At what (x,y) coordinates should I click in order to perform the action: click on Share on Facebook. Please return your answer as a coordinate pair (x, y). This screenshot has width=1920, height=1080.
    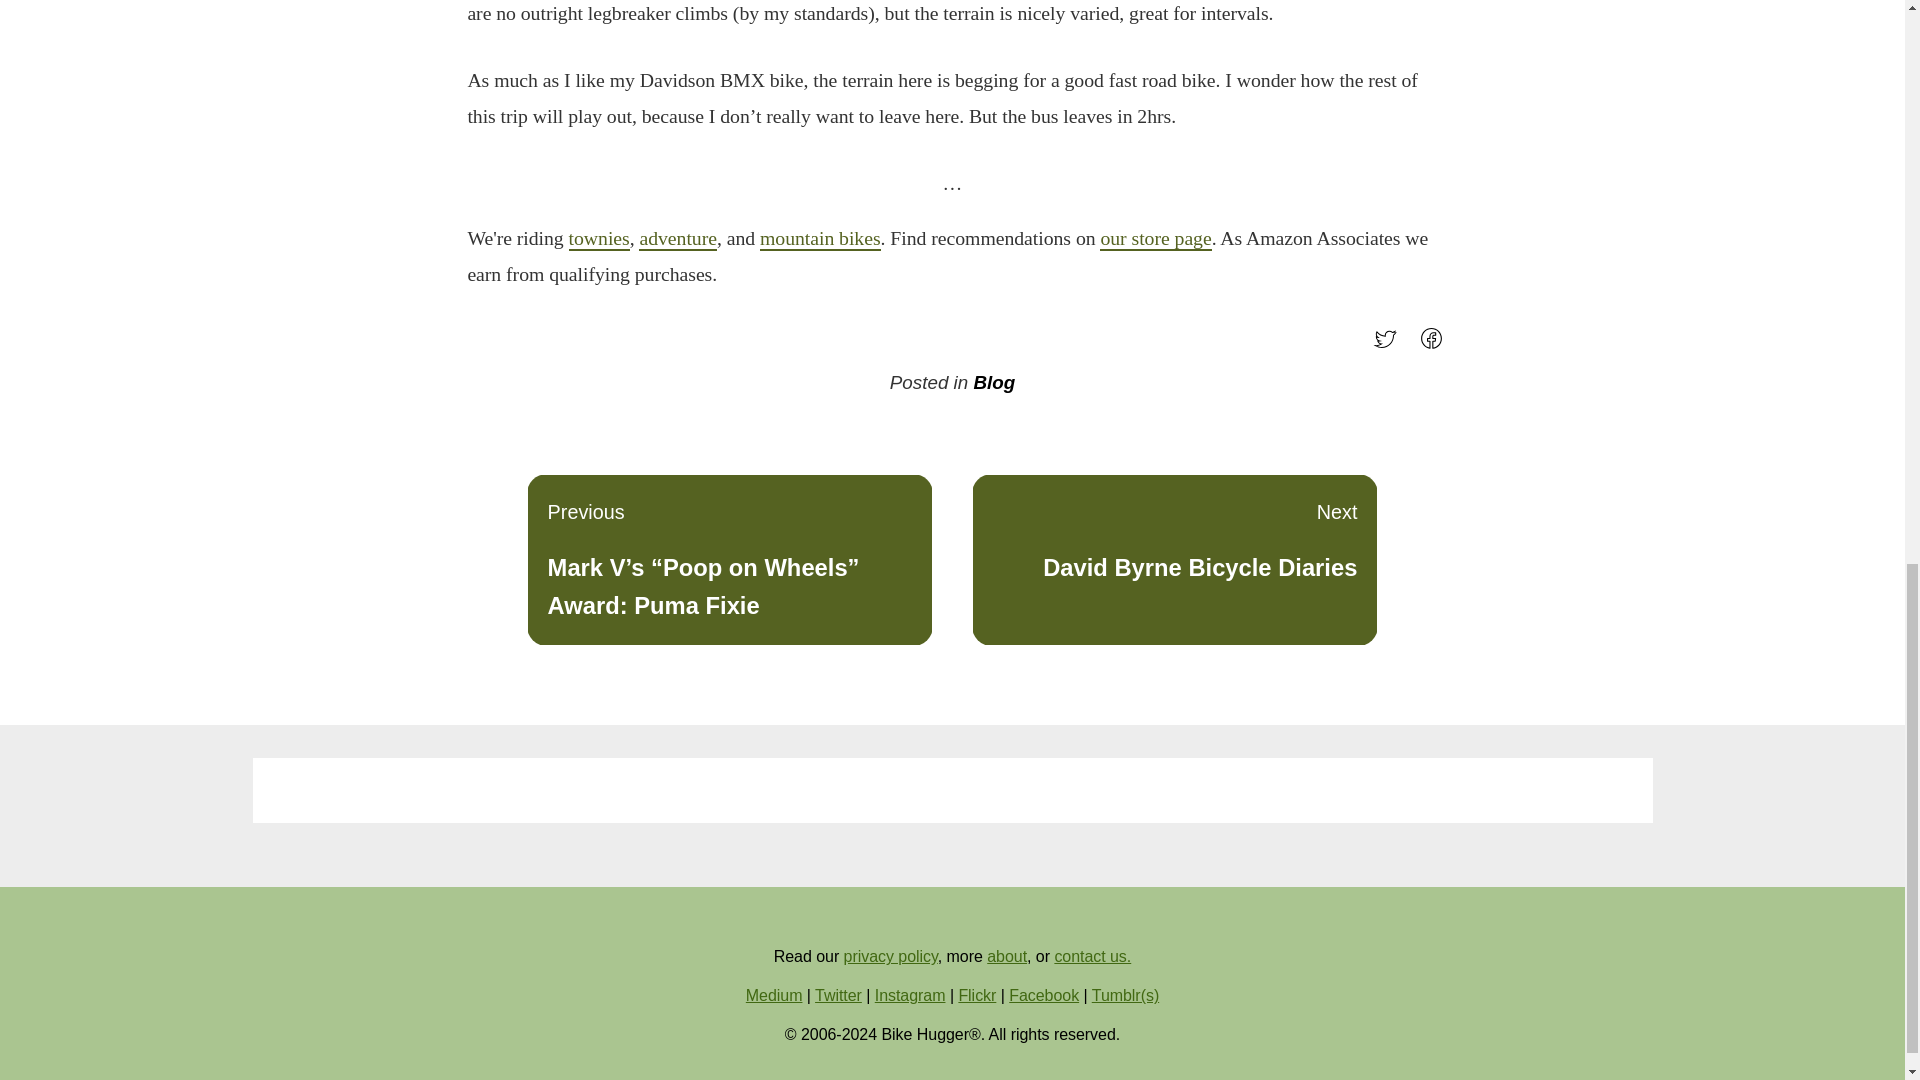
    Looking at the image, I should click on (891, 956).